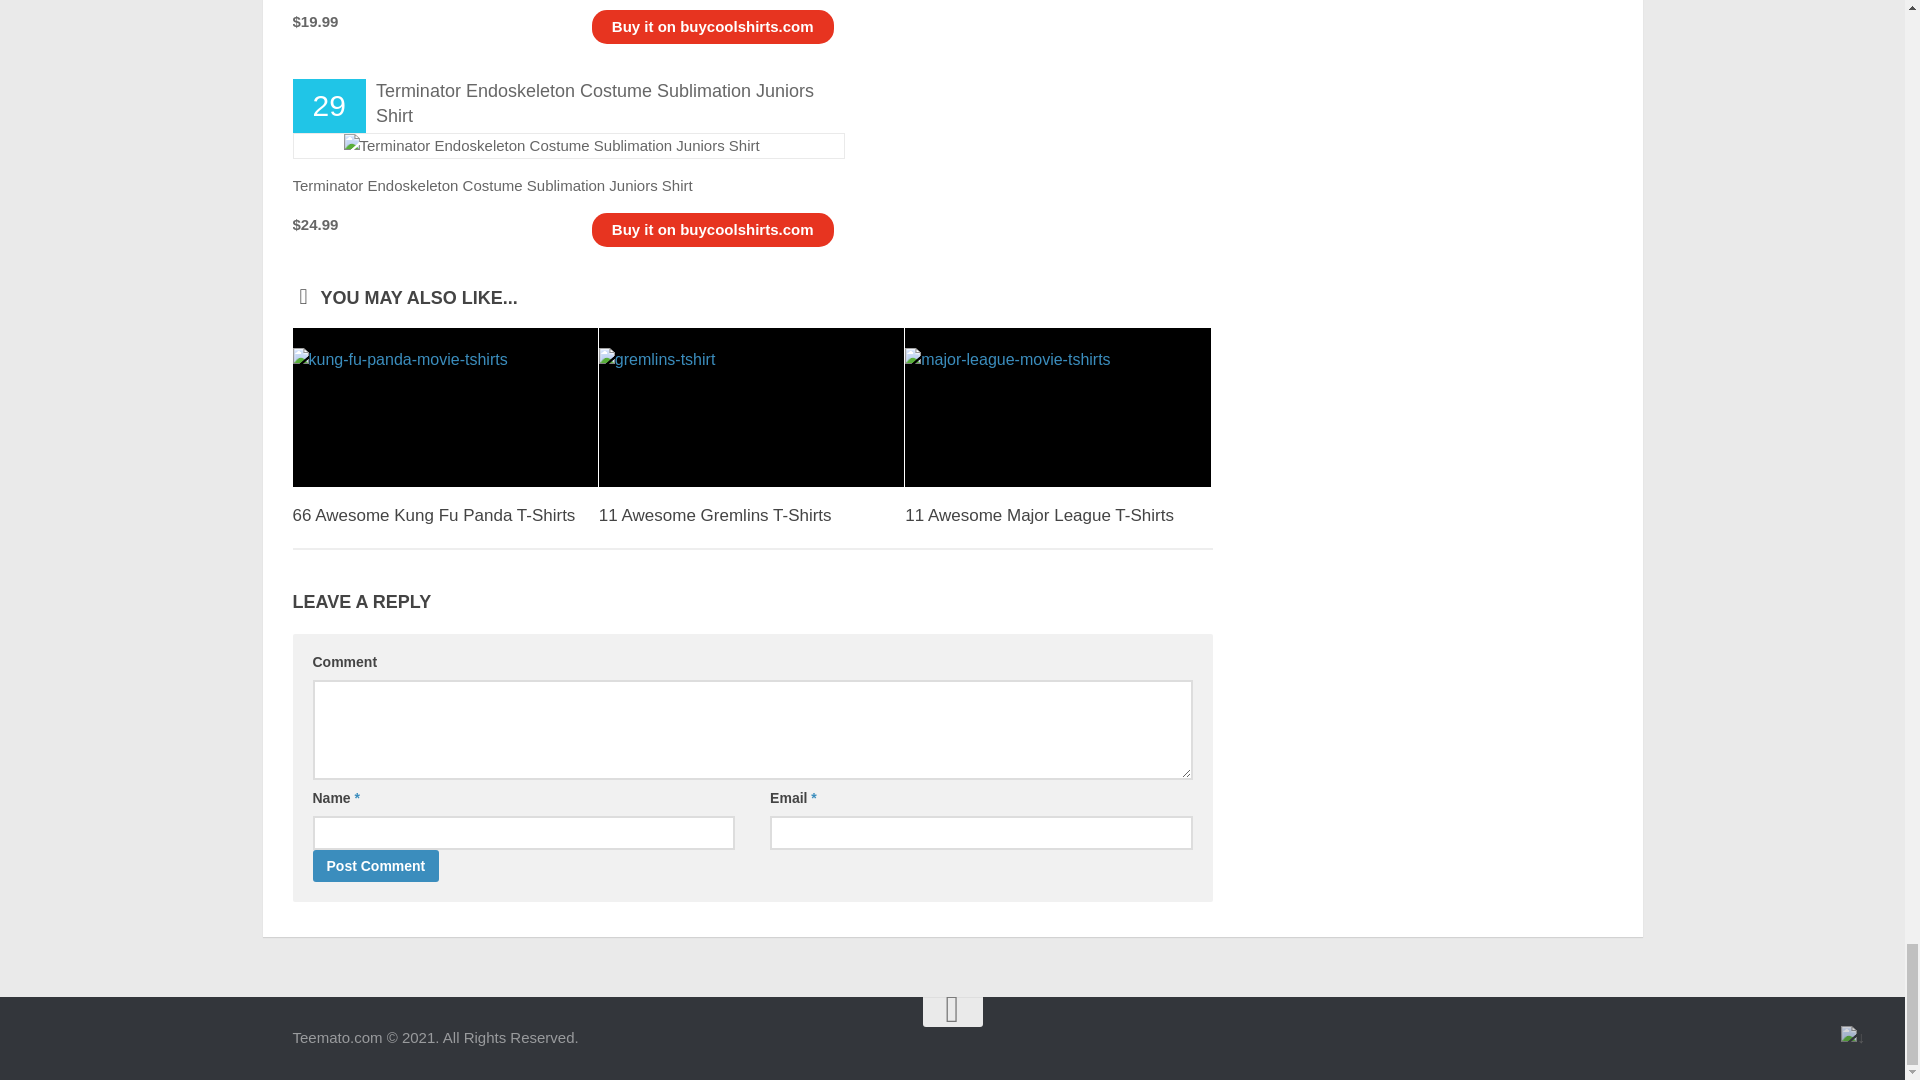 Image resolution: width=1920 pixels, height=1080 pixels. What do you see at coordinates (375, 866) in the screenshot?
I see `Post Comment` at bounding box center [375, 866].